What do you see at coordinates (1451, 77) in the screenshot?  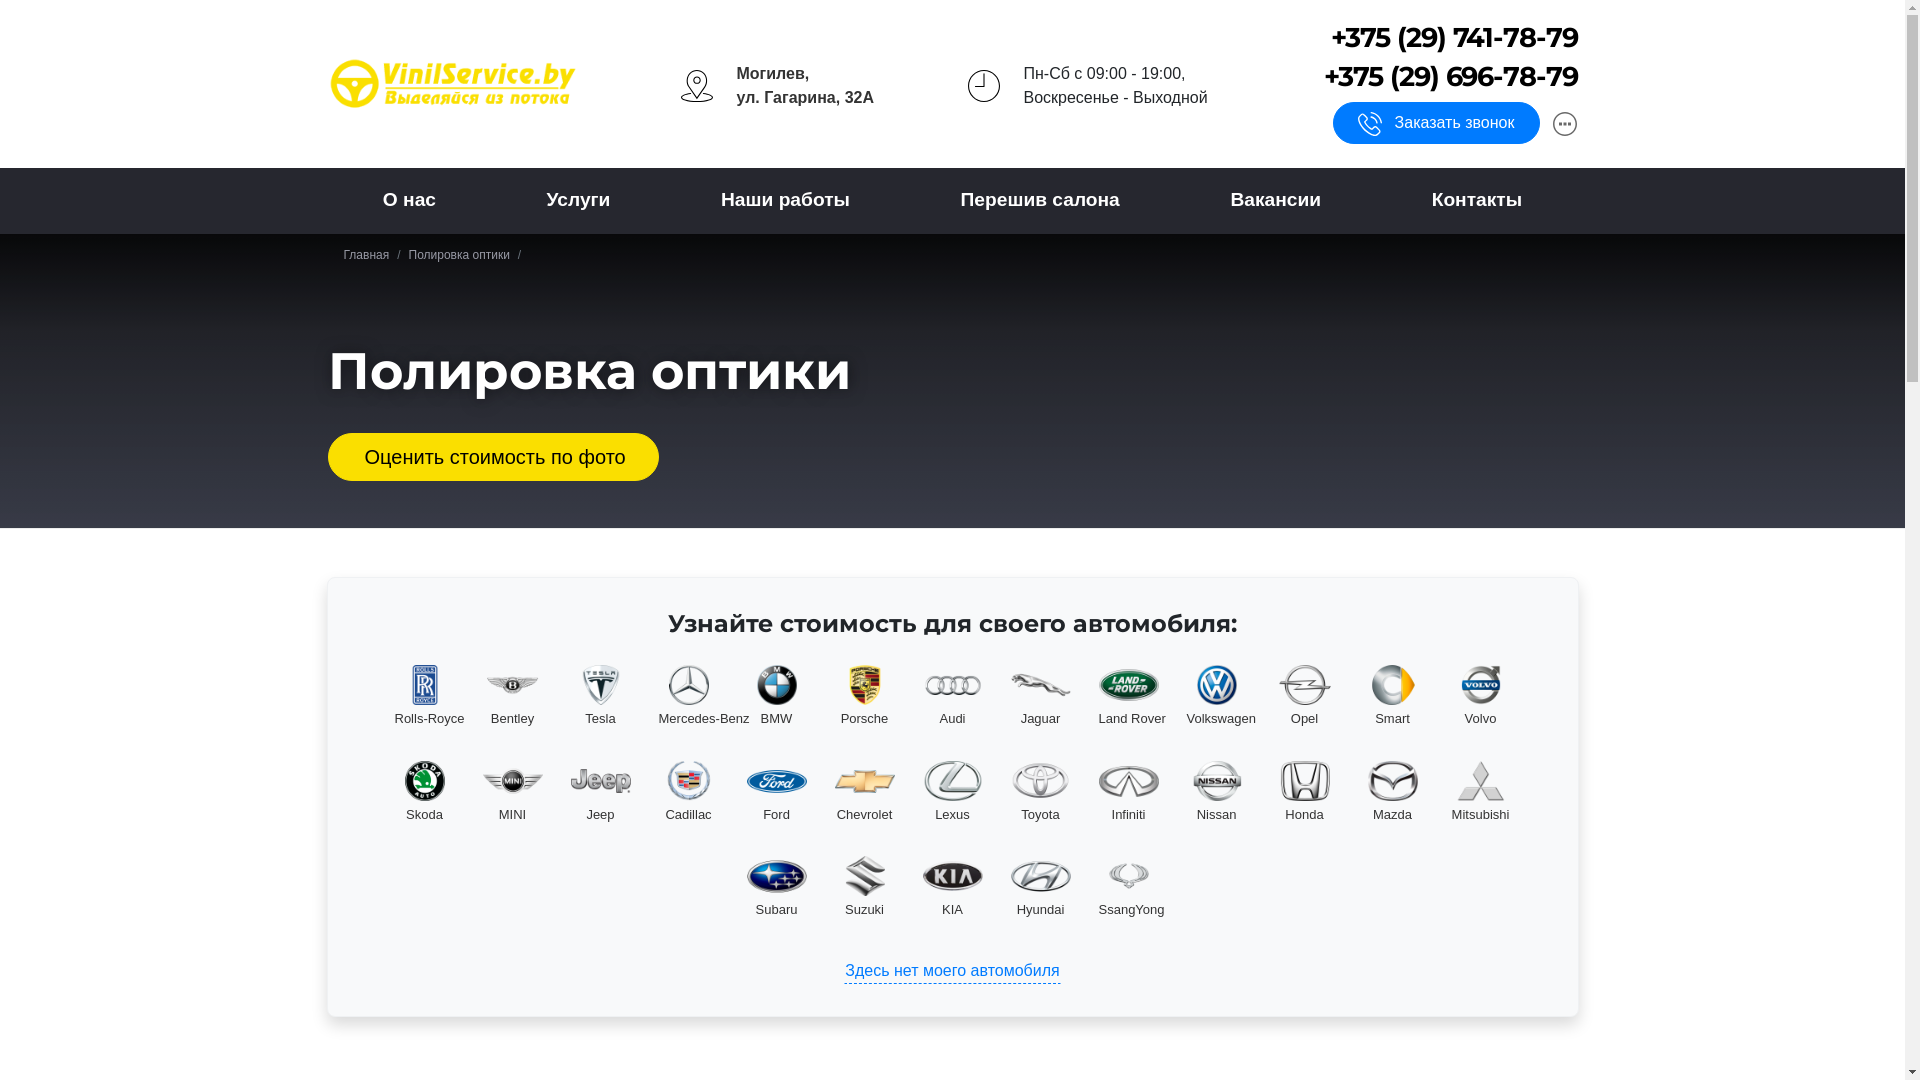 I see `+375 (29) 696-78-79` at bounding box center [1451, 77].